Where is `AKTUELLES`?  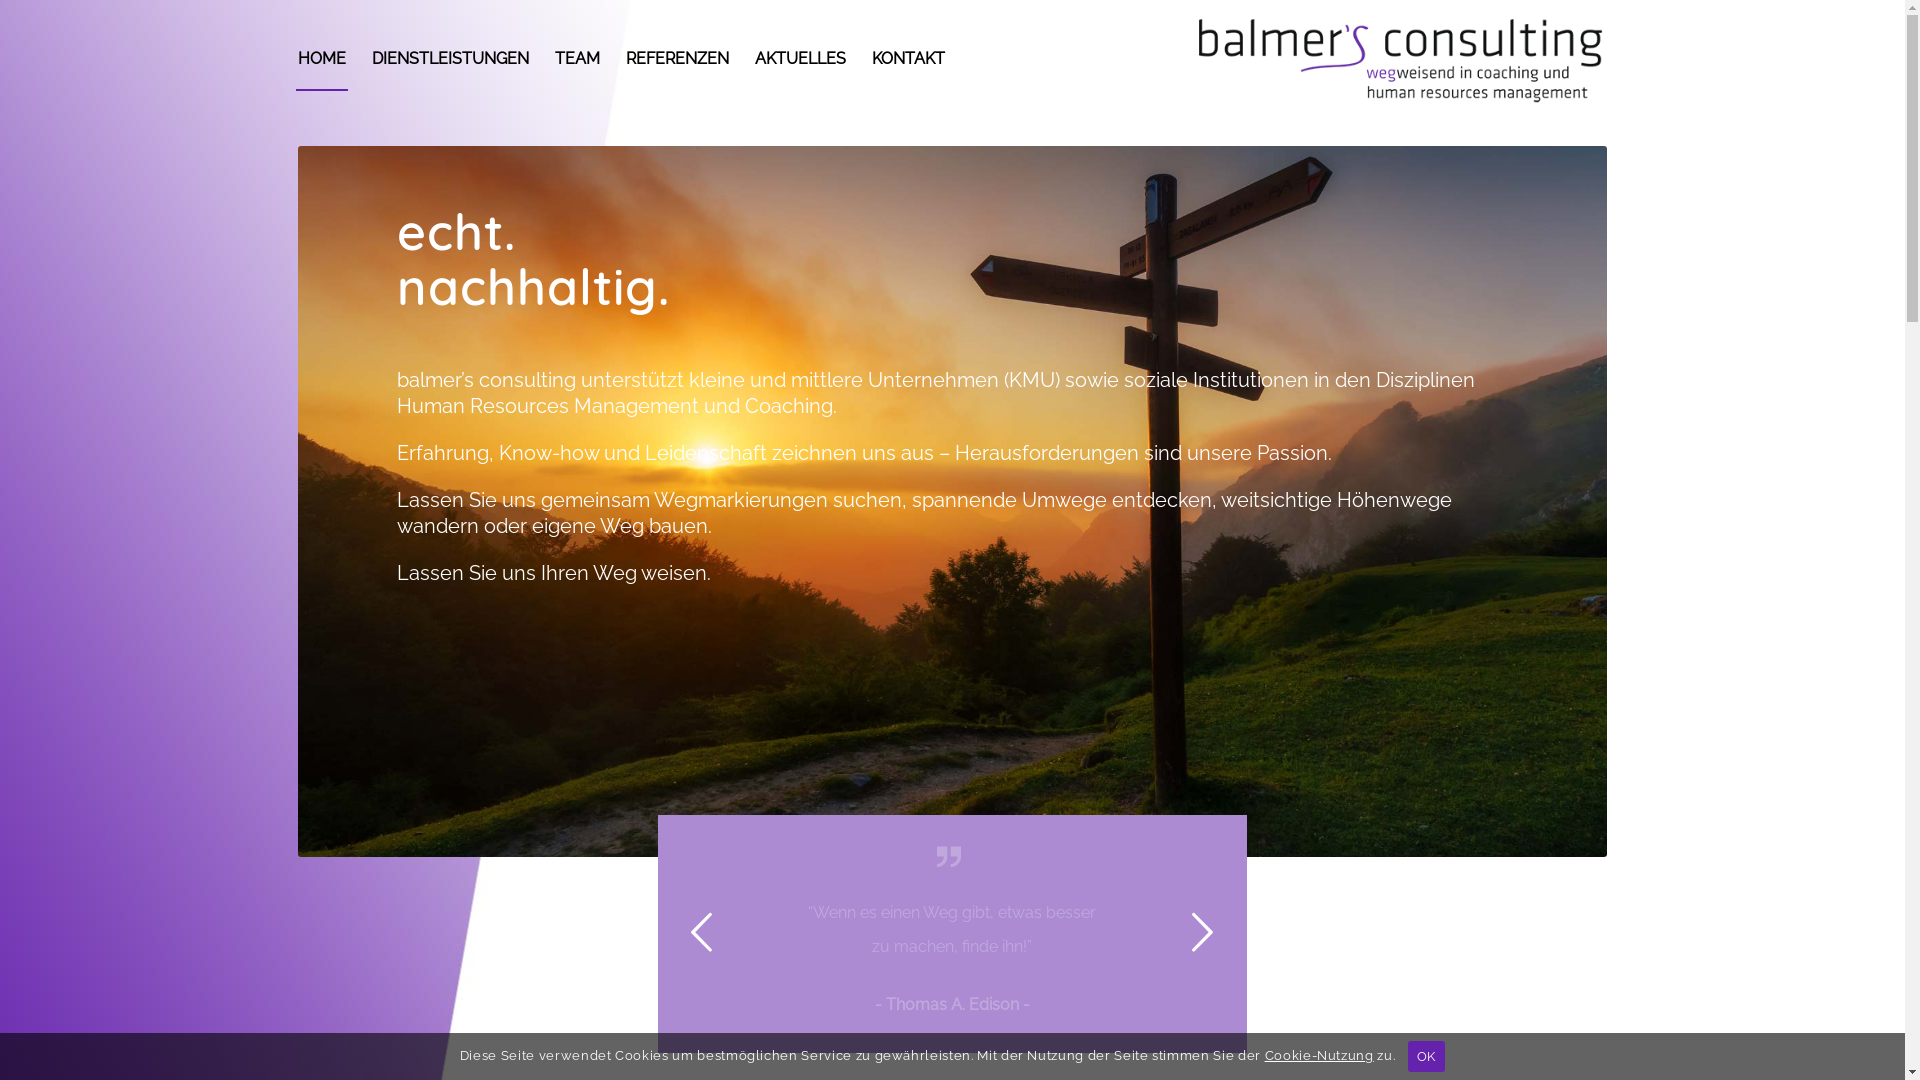 AKTUELLES is located at coordinates (800, 59).